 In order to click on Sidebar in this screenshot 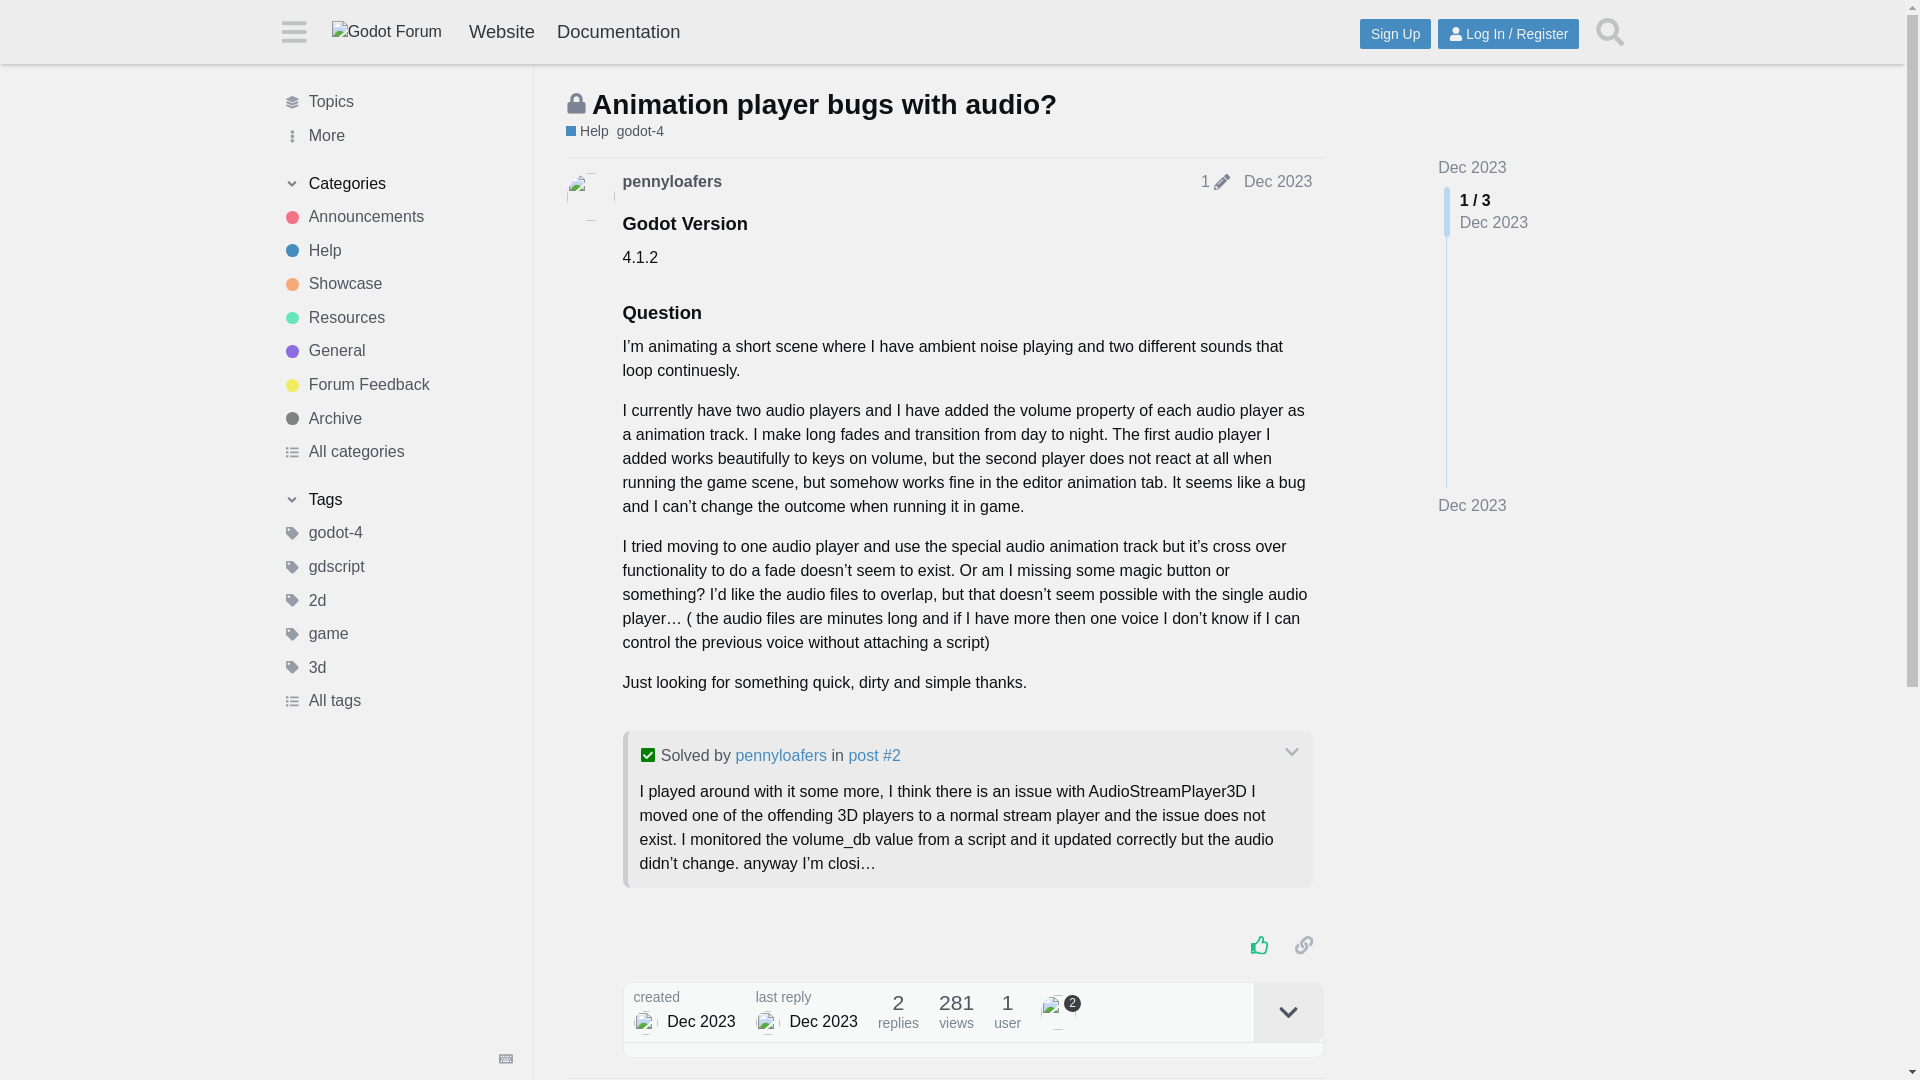, I will do `click(293, 30)`.